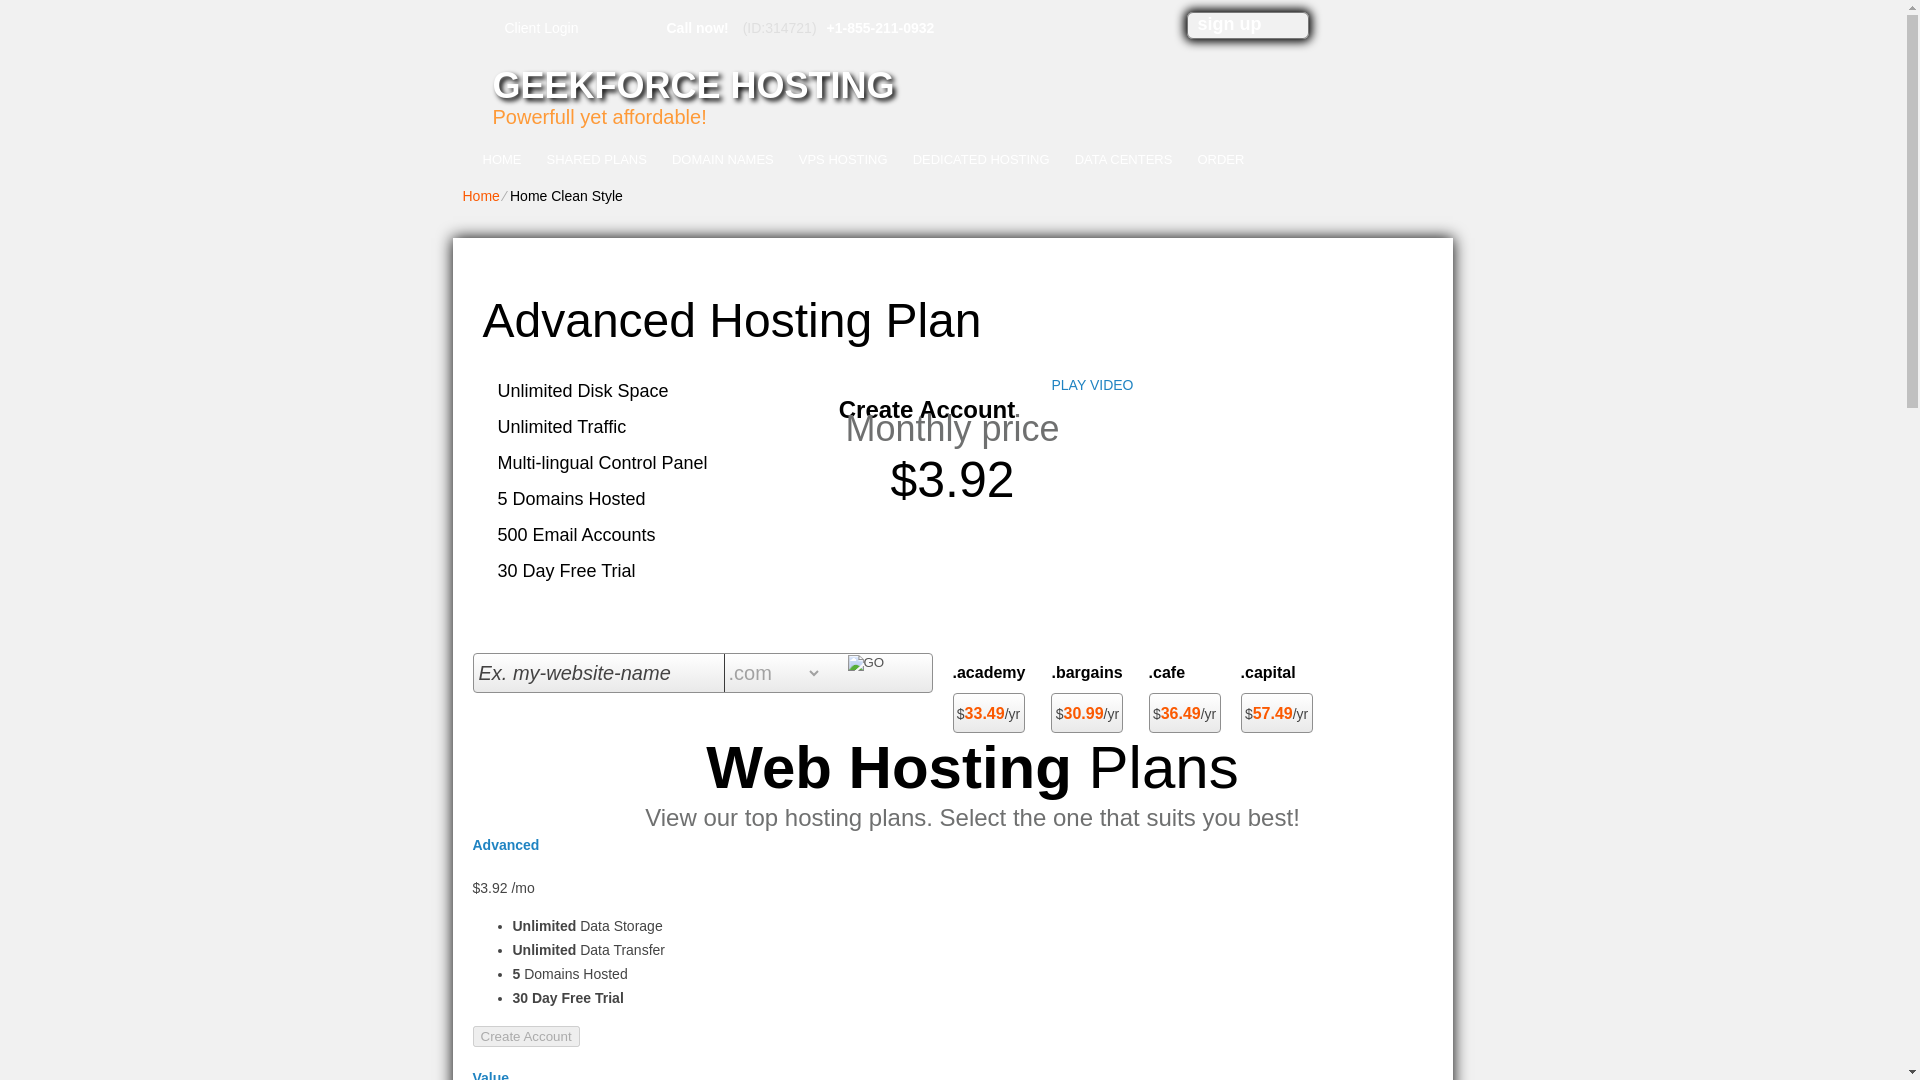 The image size is (1920, 1080). I want to click on HOME, so click(502, 159).